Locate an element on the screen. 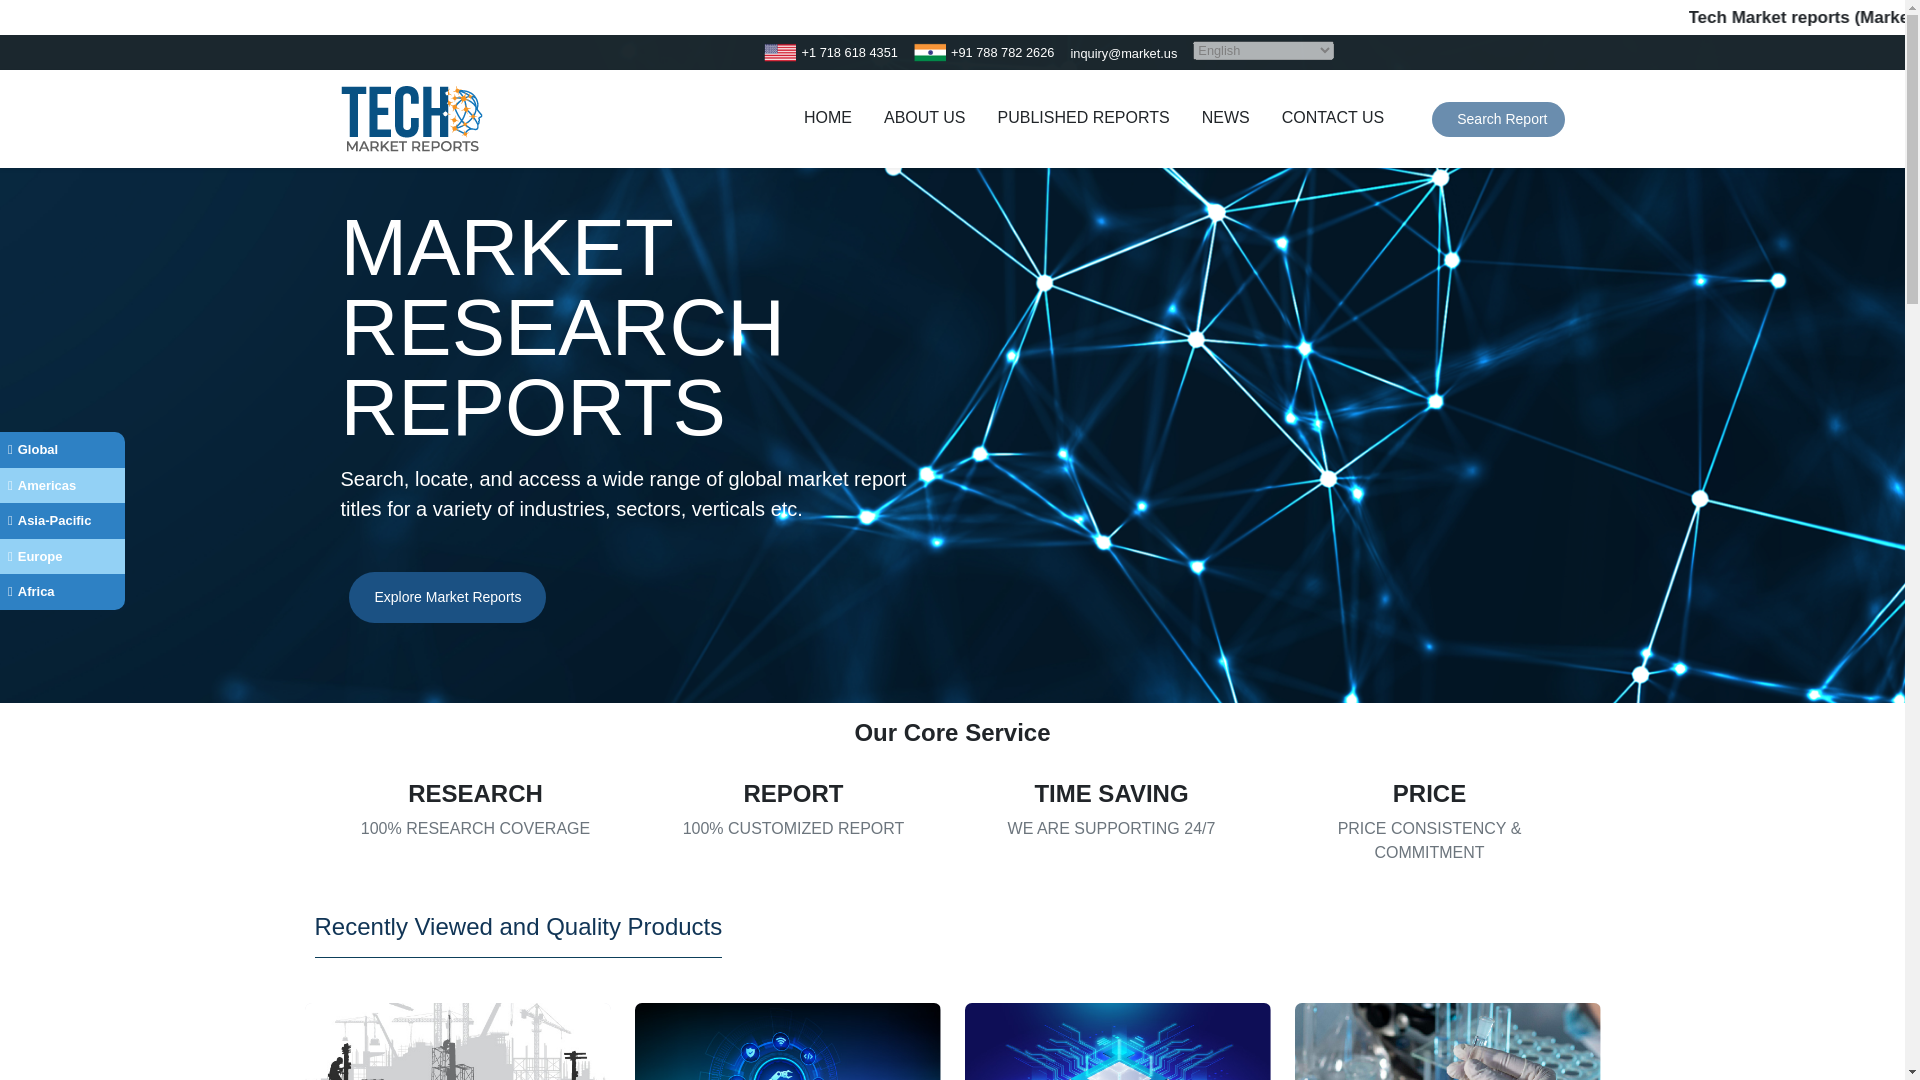 The image size is (1920, 1080). Europe is located at coordinates (62, 555).